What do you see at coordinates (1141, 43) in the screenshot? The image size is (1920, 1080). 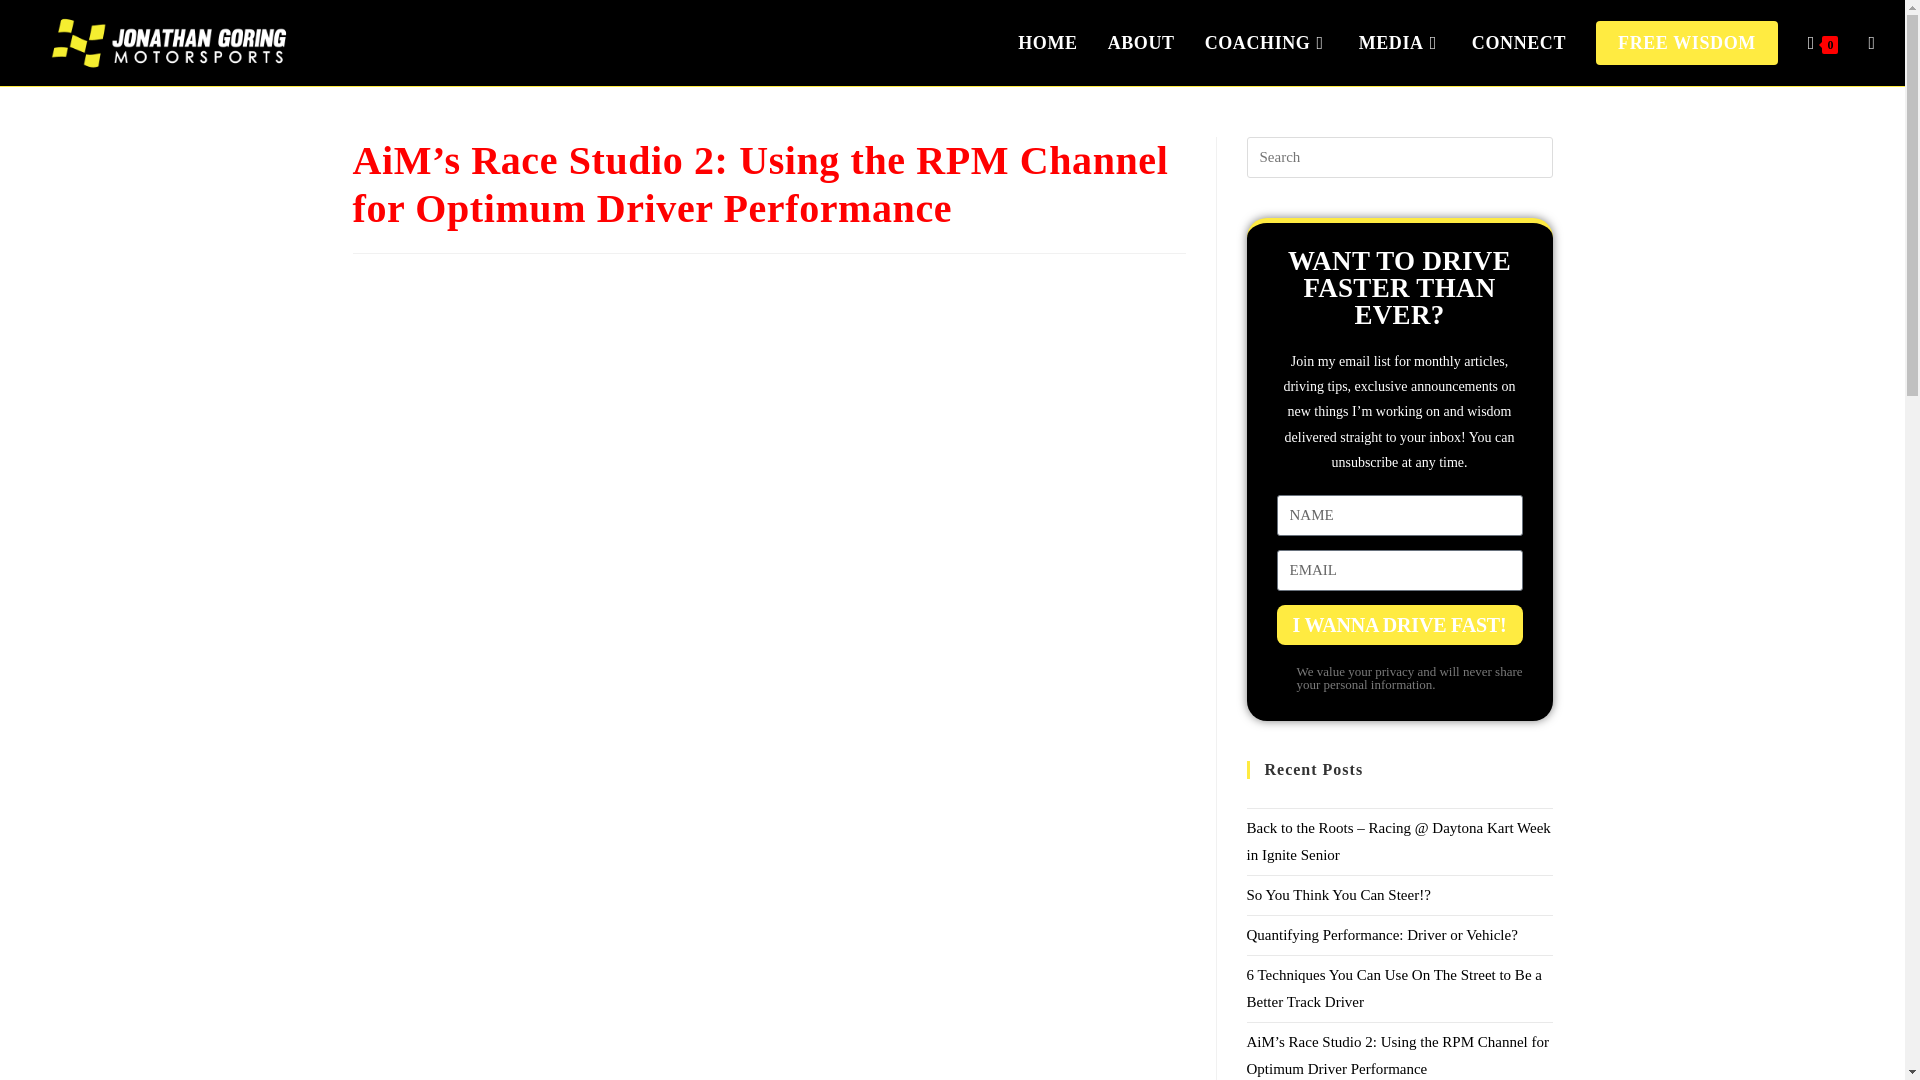 I see `ABOUT` at bounding box center [1141, 43].